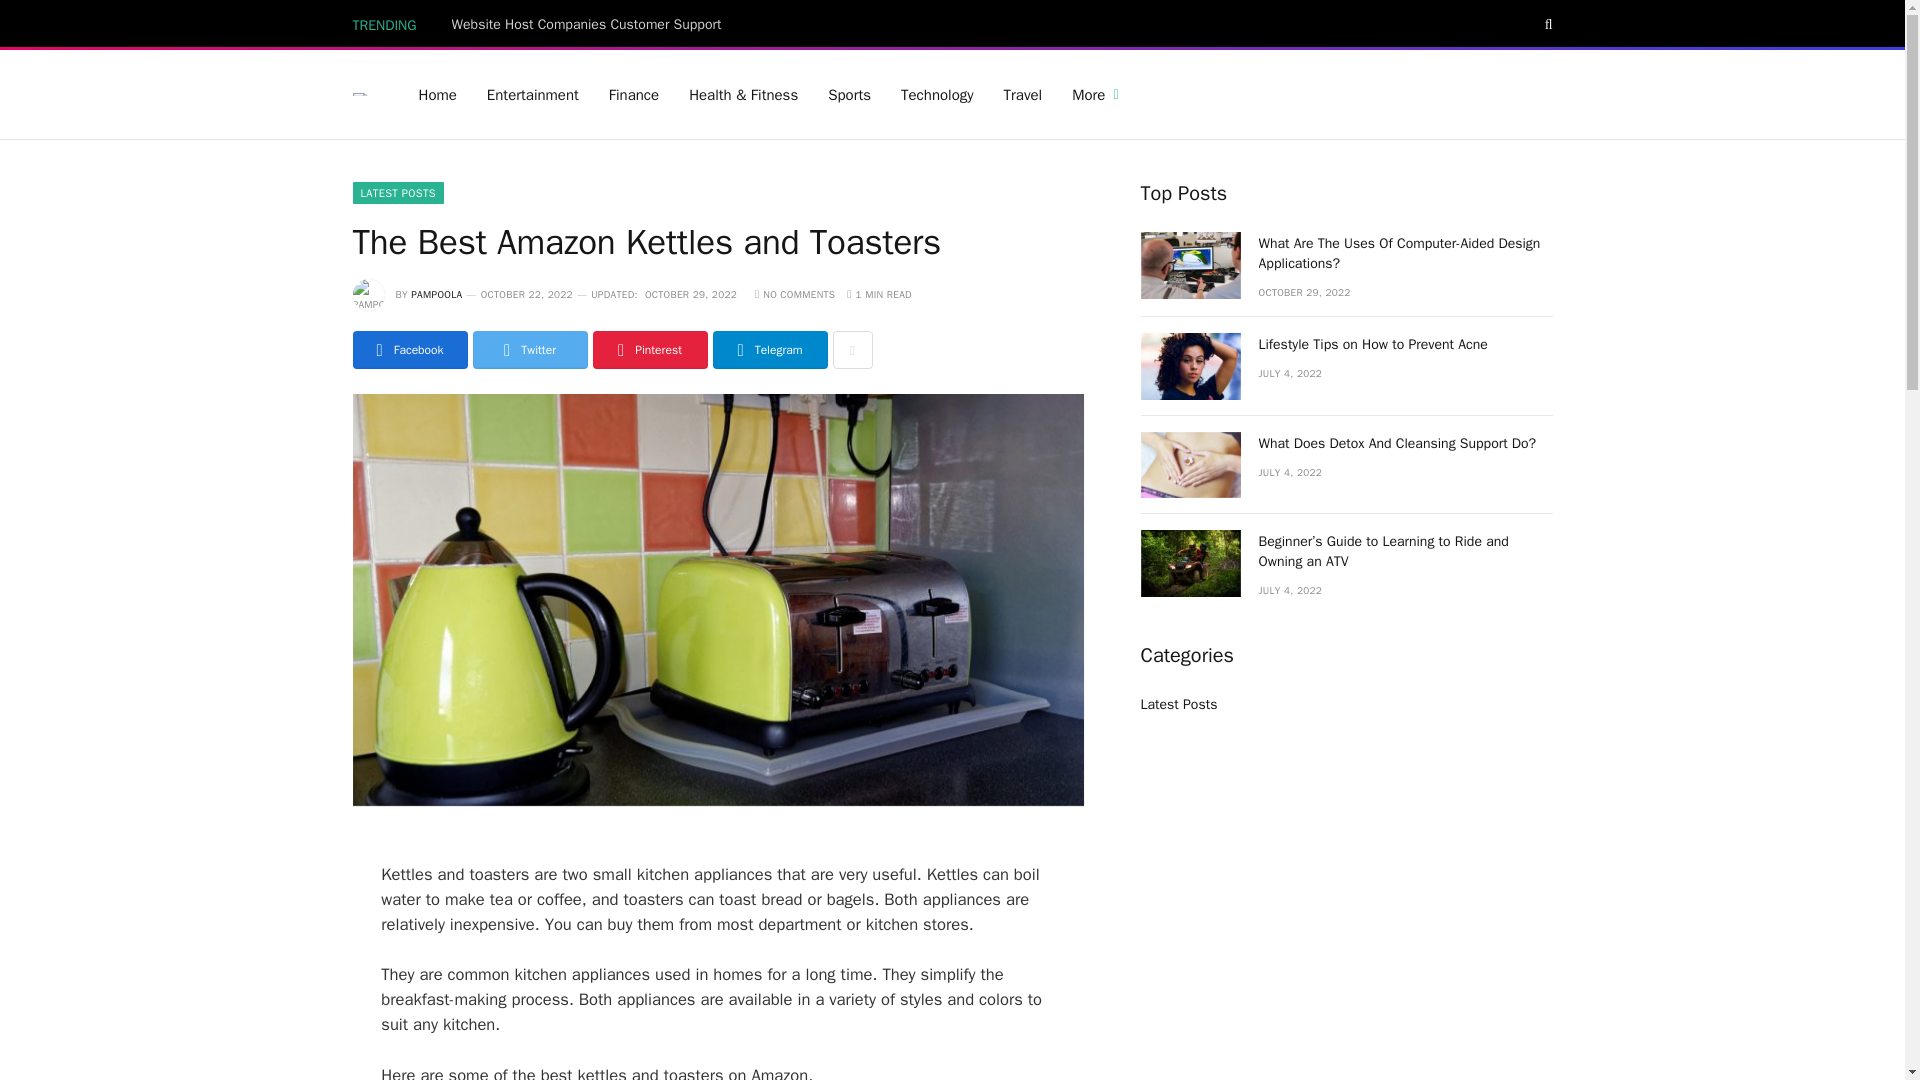 The image size is (1920, 1080). I want to click on Share on Facebook, so click(408, 350).